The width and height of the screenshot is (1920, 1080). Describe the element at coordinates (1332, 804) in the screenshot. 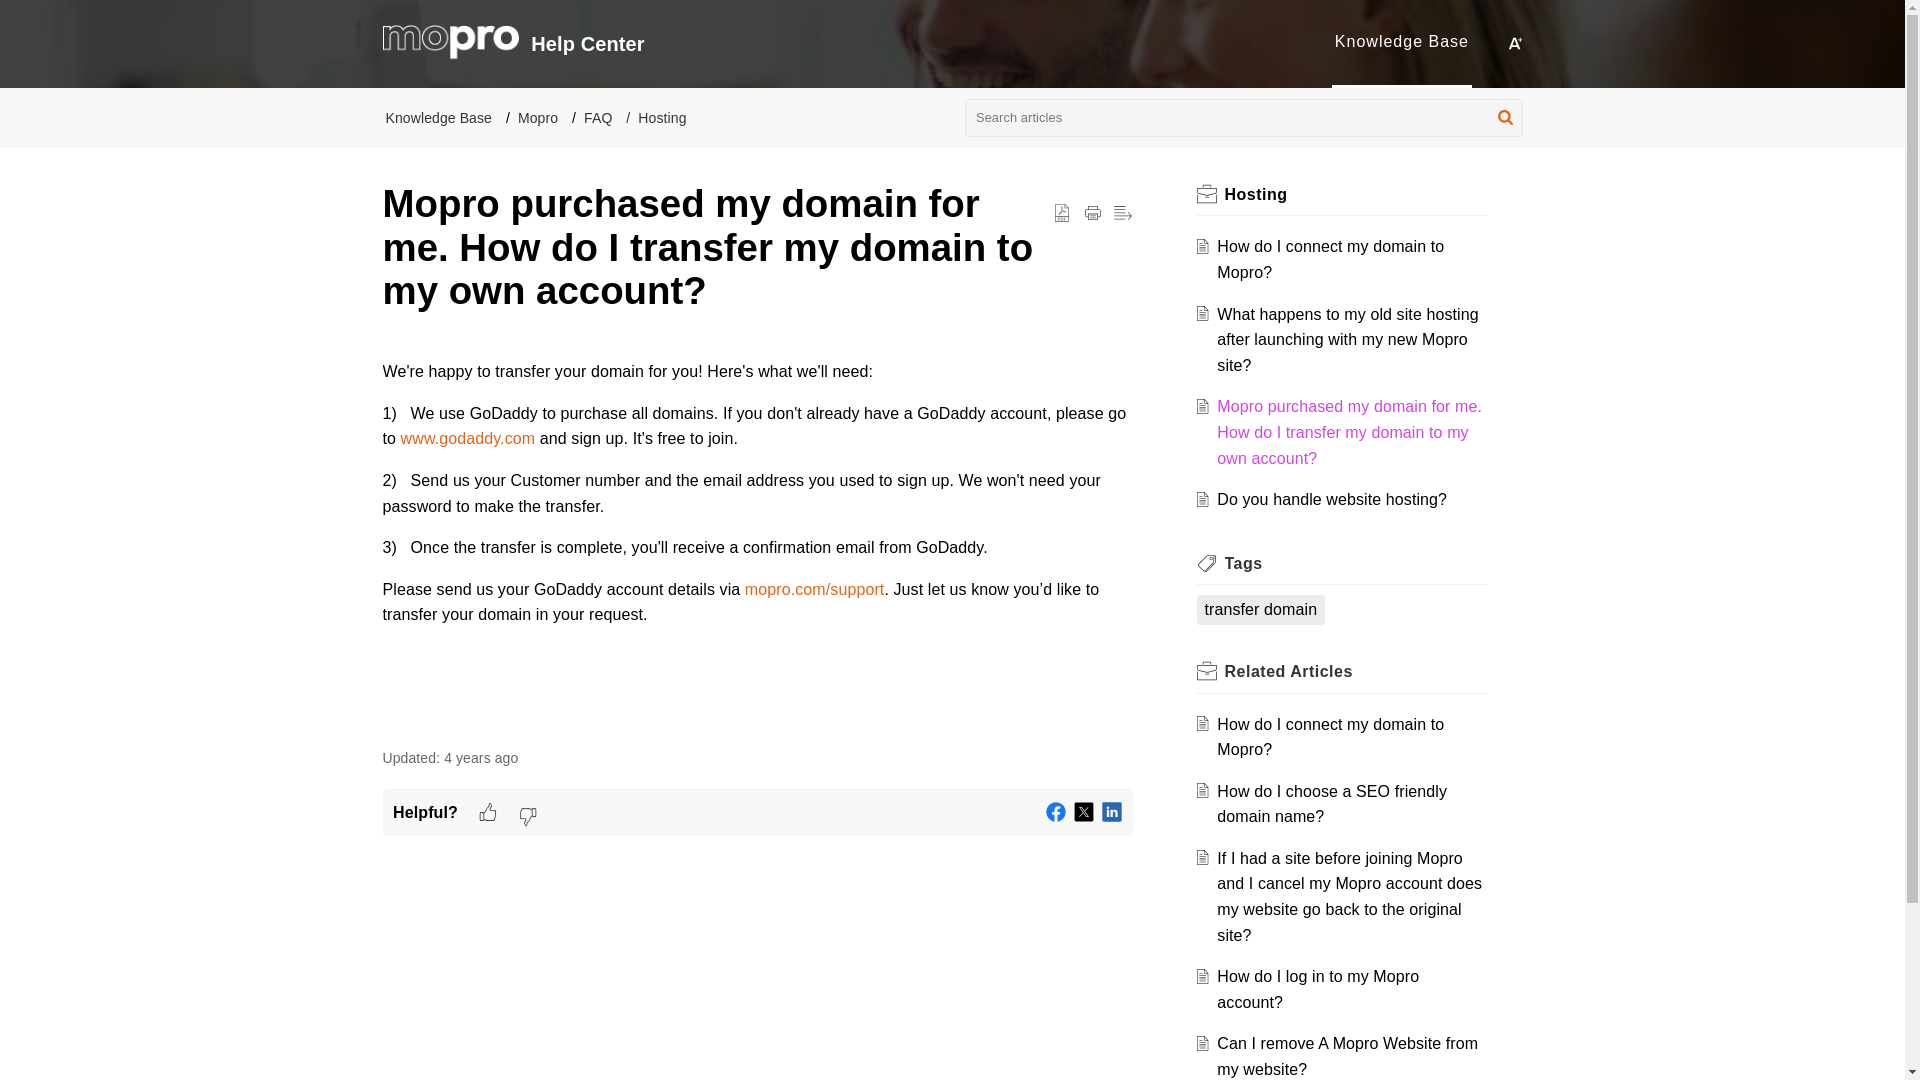

I see `How do I choose a SEO friendly domain name?` at that location.